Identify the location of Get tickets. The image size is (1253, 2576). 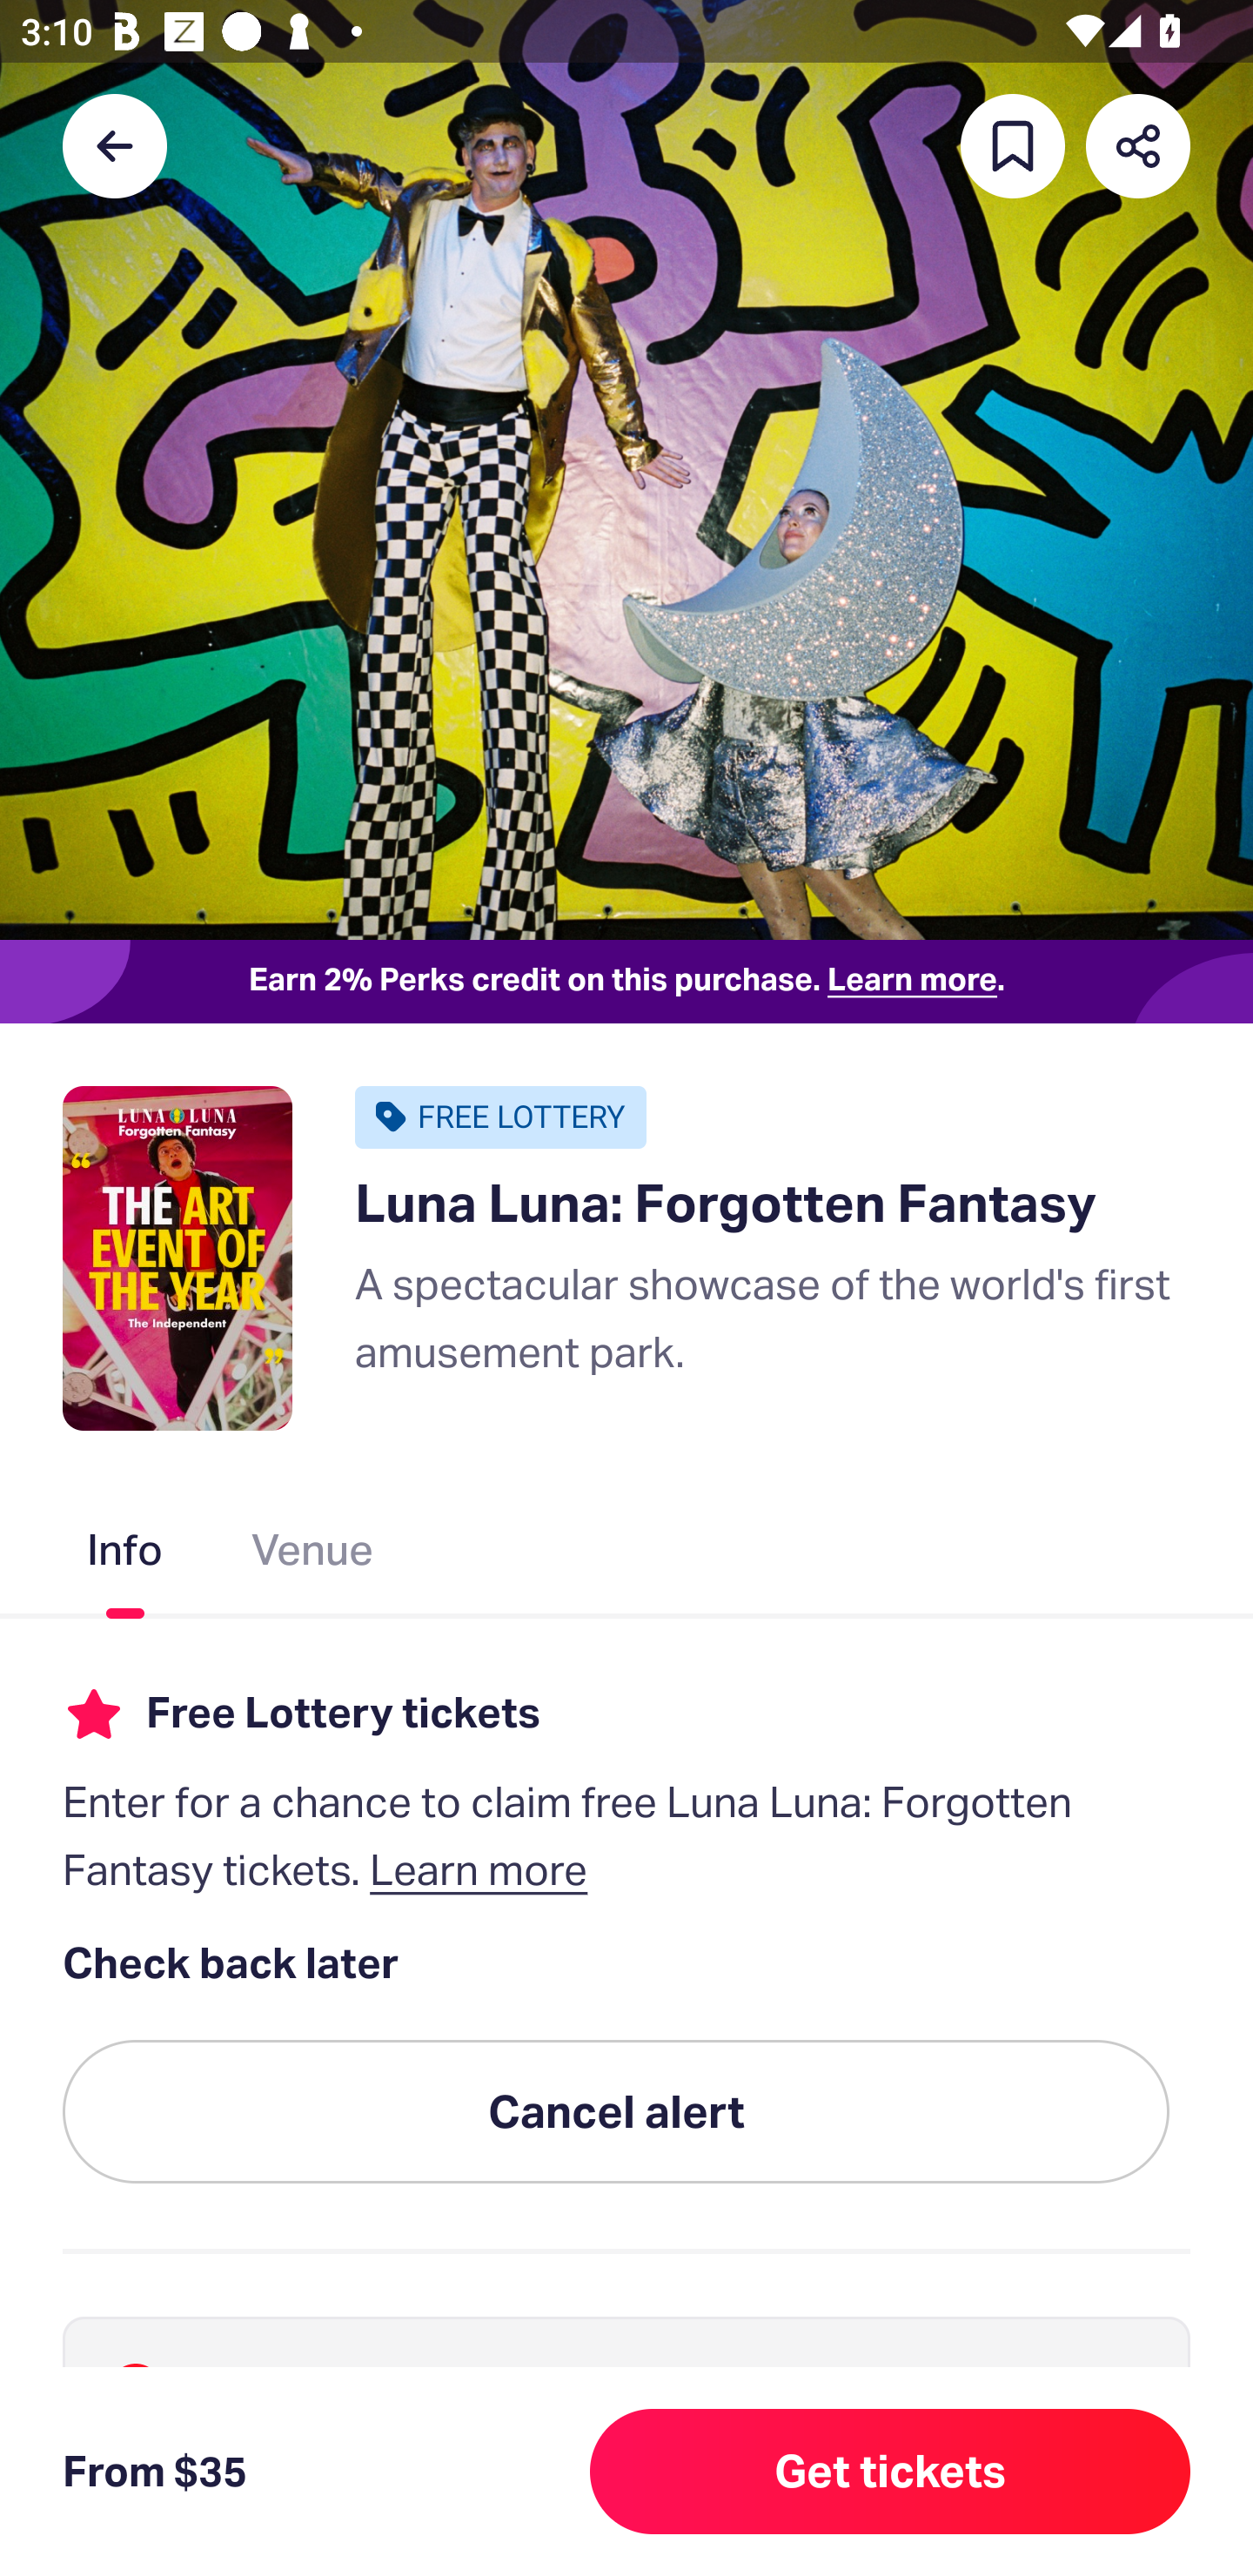
(890, 2472).